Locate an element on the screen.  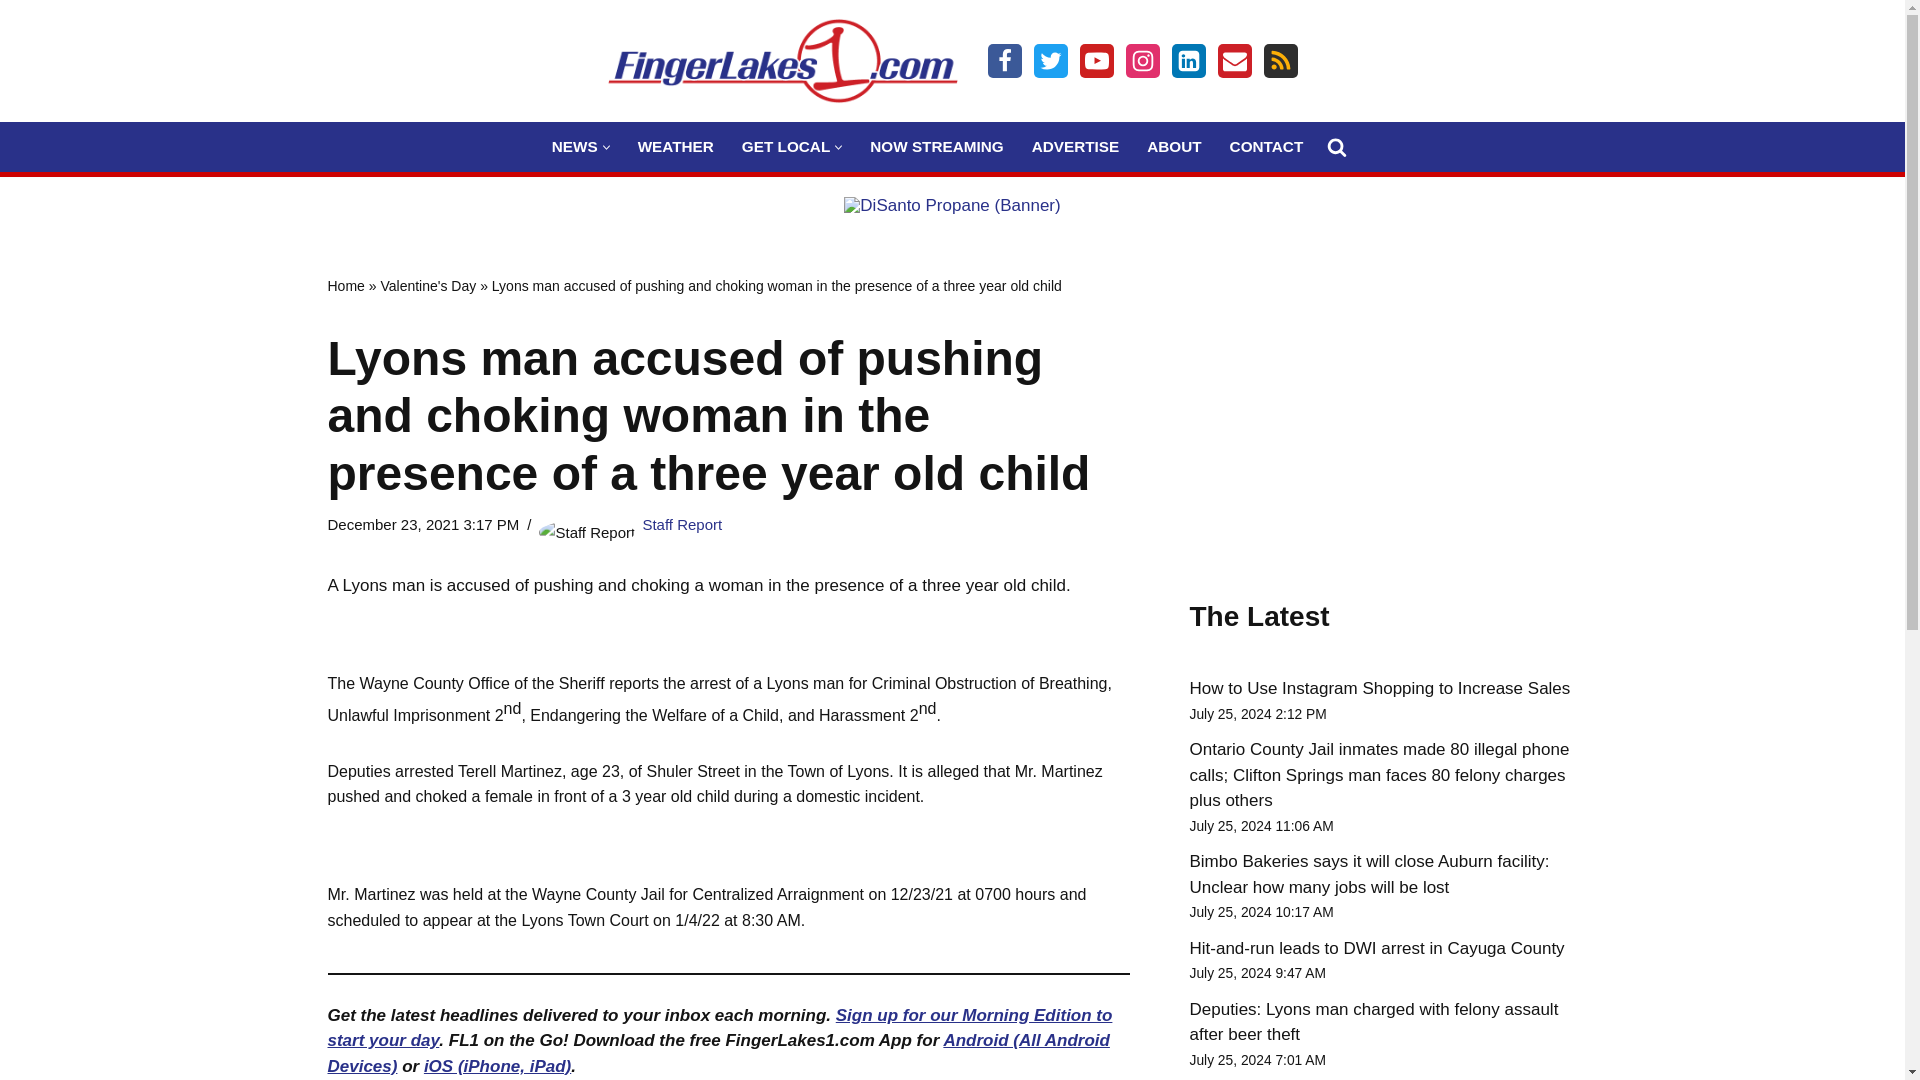
WEATHER is located at coordinates (676, 146).